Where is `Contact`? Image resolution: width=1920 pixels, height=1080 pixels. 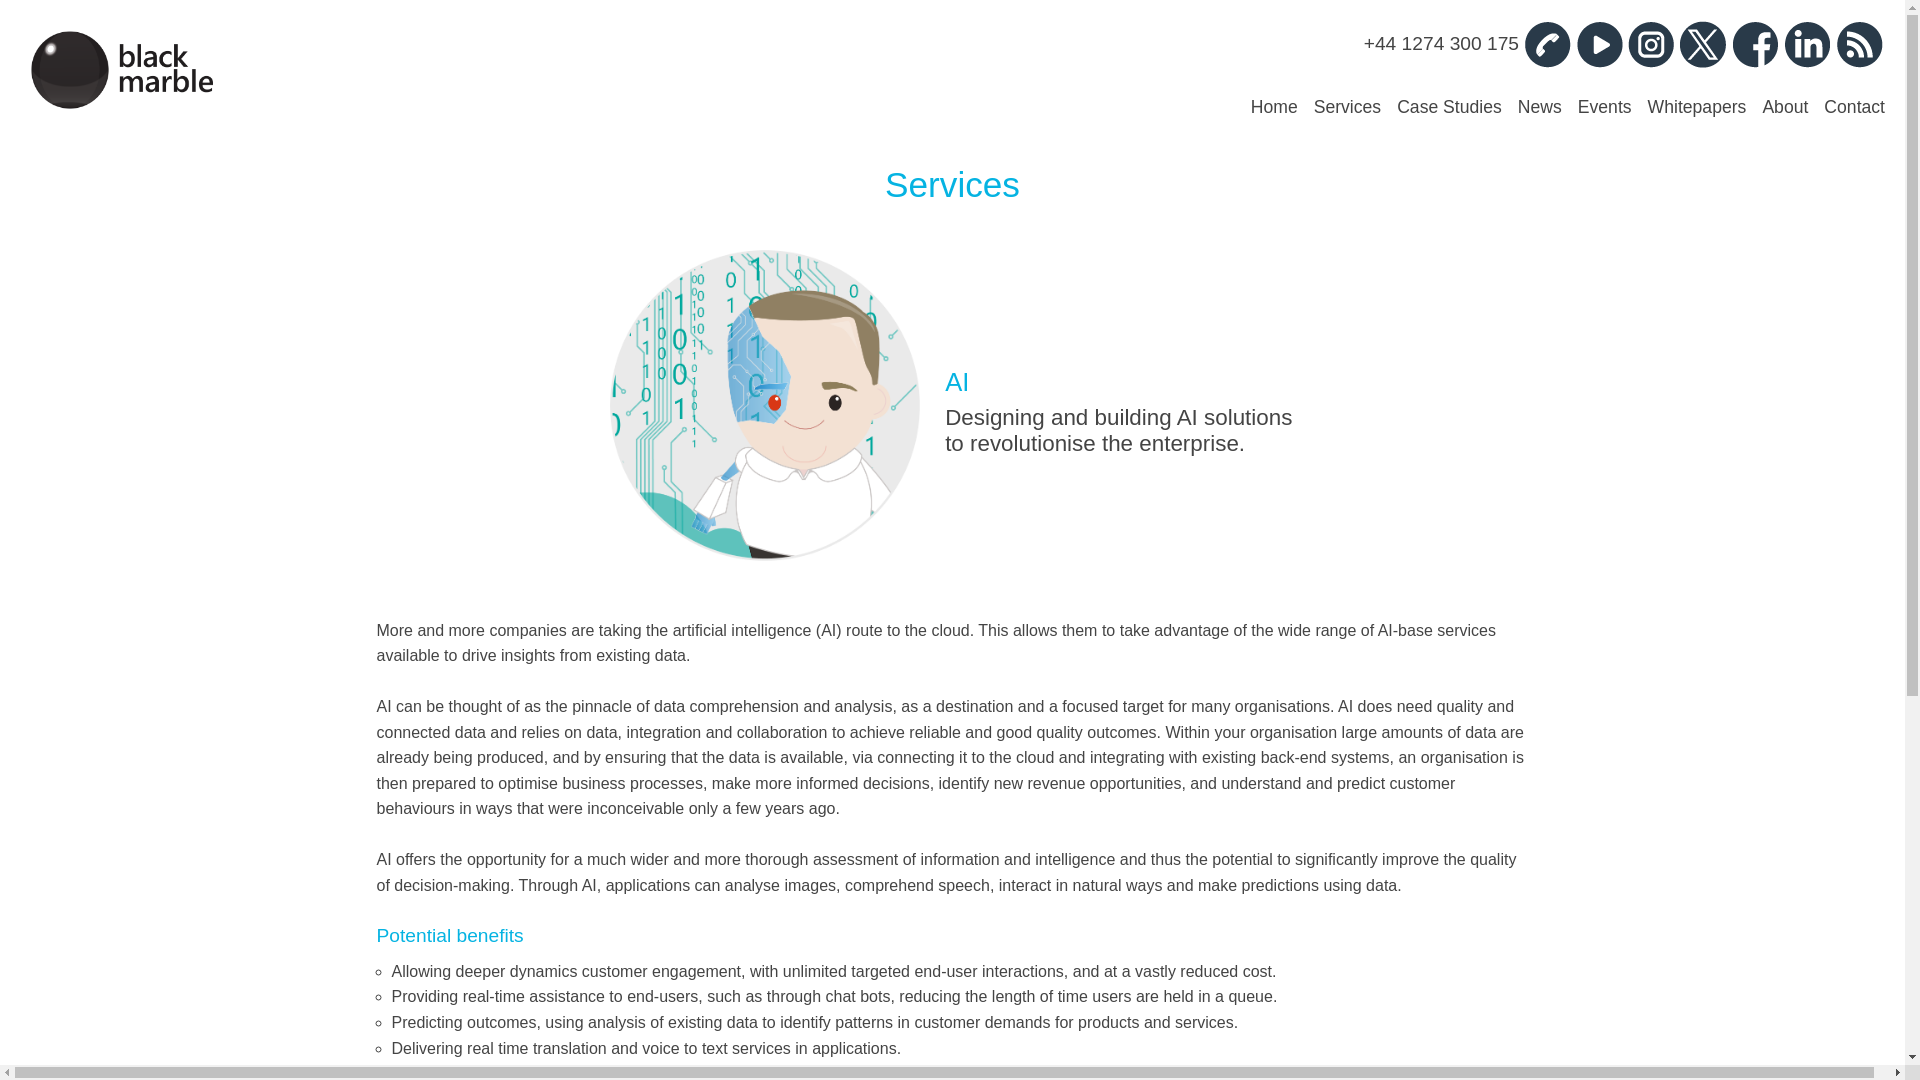
Contact is located at coordinates (1854, 108).